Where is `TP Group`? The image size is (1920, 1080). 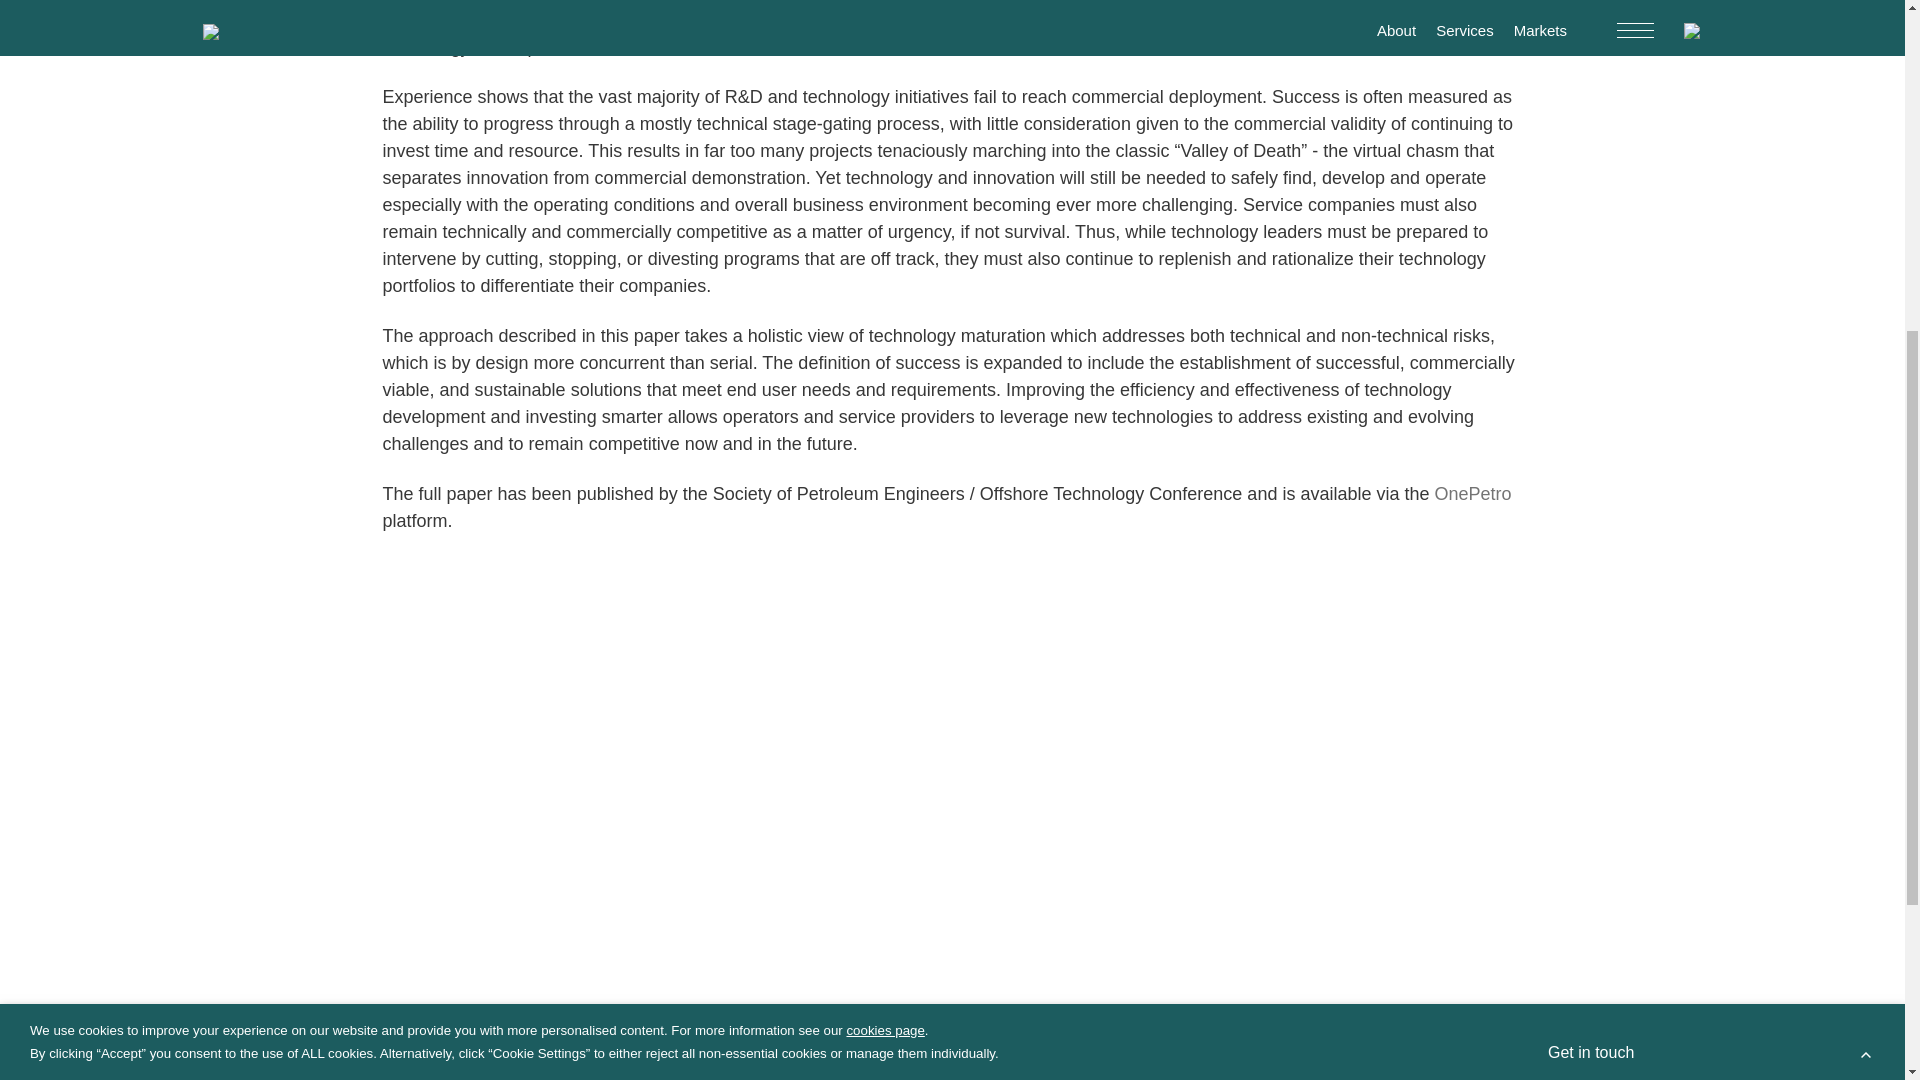
TP Group is located at coordinates (620, 327).